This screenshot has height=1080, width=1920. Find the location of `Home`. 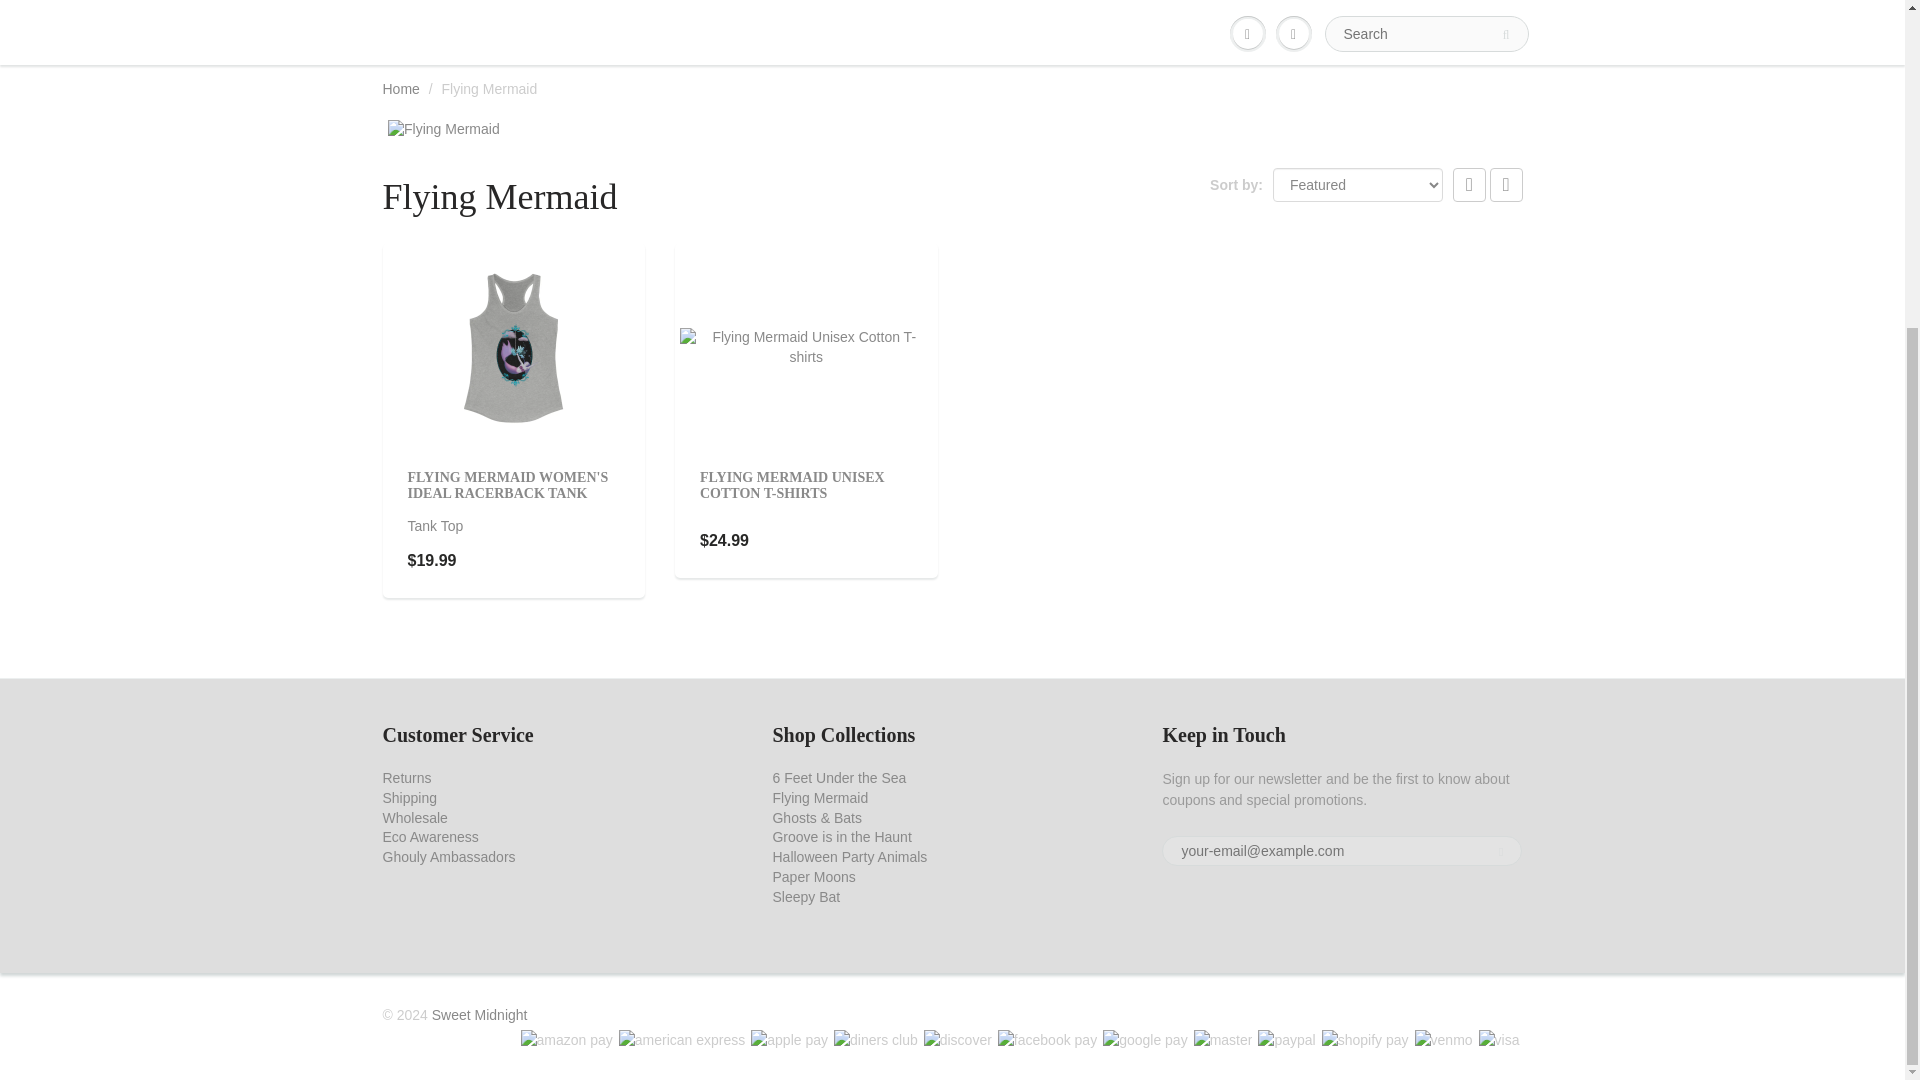

Home is located at coordinates (400, 89).